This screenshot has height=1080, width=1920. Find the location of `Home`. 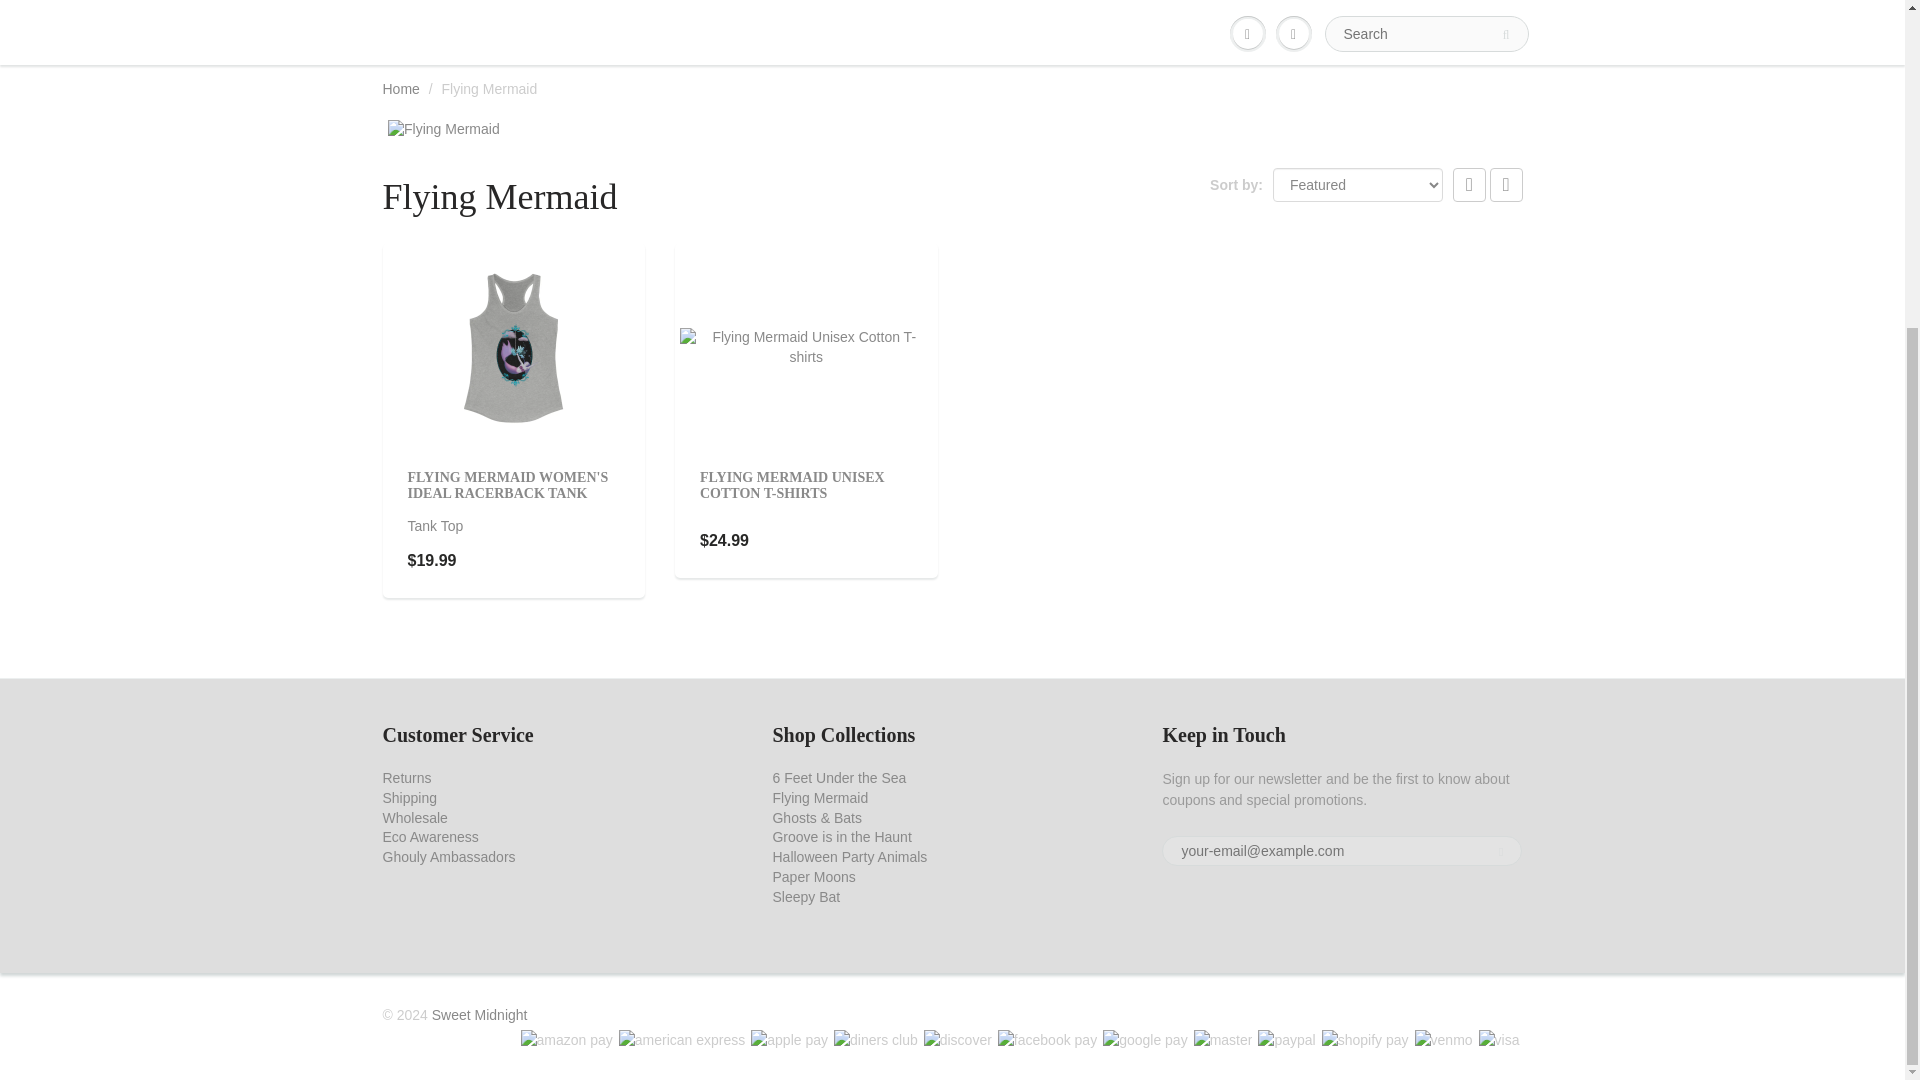

Home is located at coordinates (400, 89).